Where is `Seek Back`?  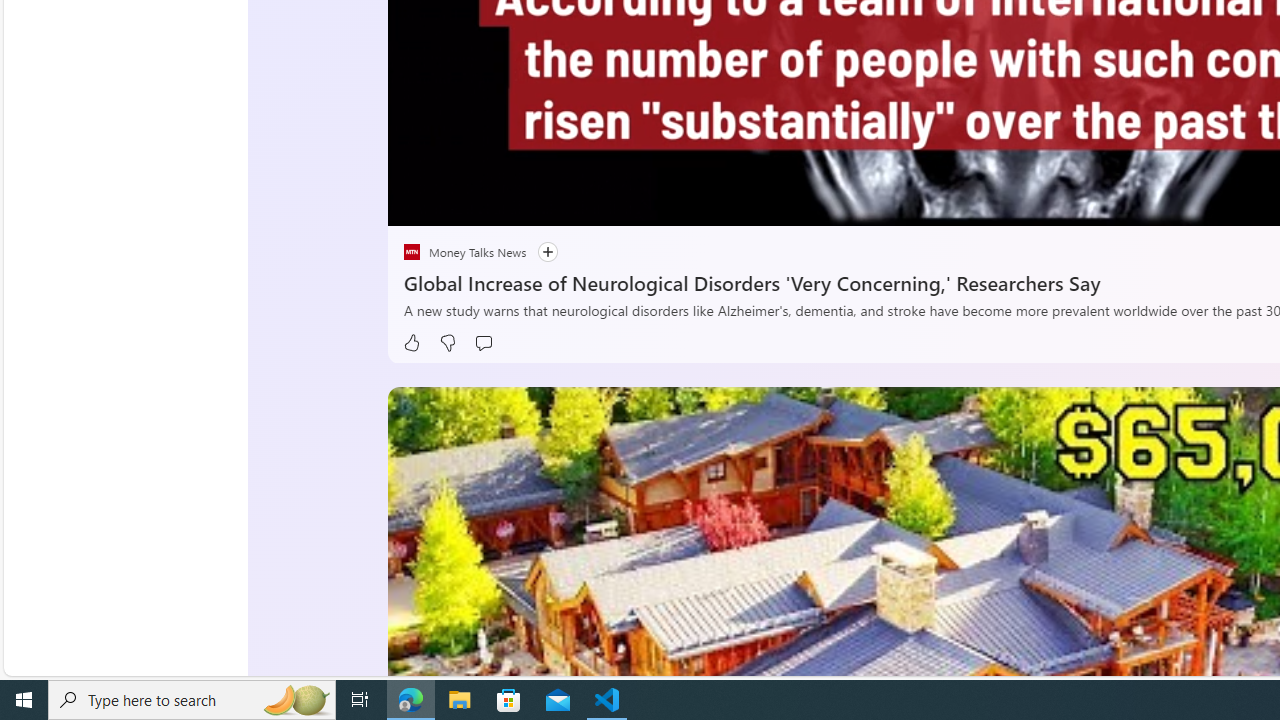
Seek Back is located at coordinates (457, 203).